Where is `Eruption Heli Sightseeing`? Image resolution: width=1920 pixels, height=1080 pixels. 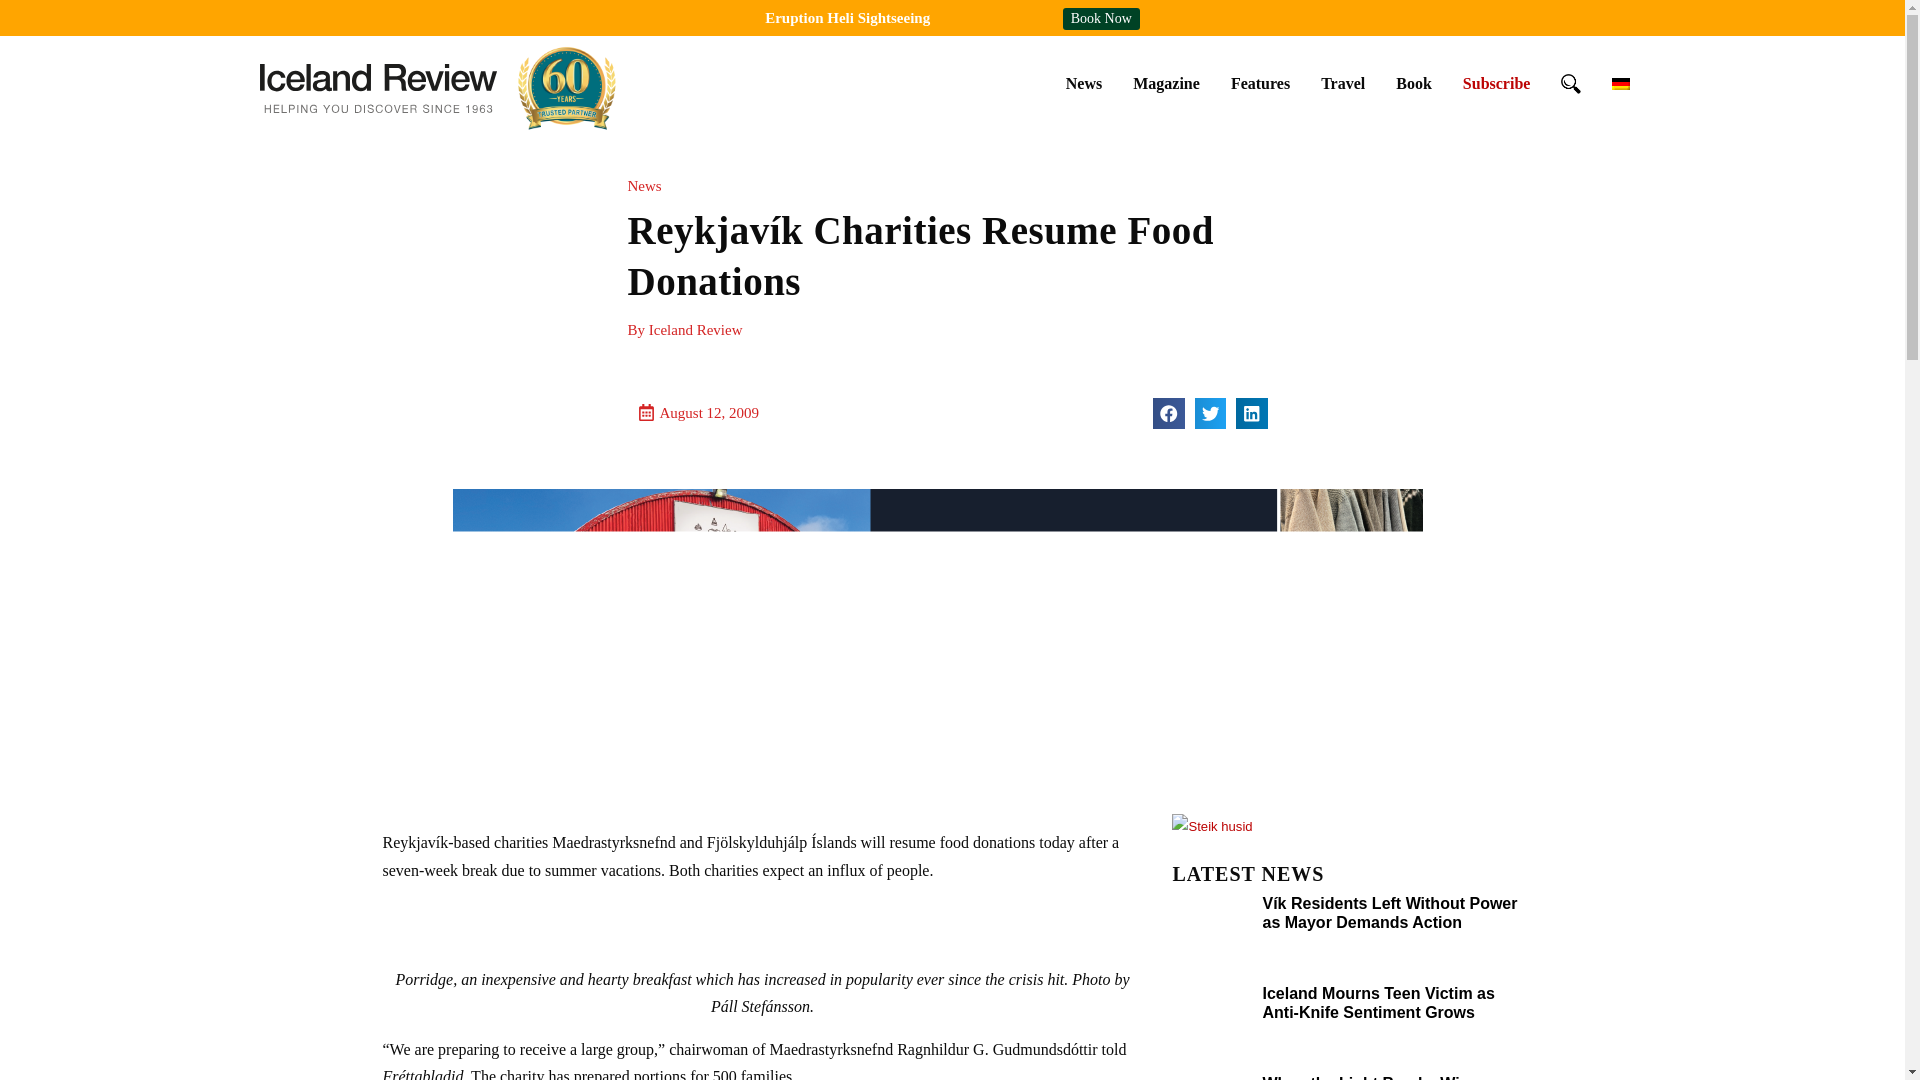
Eruption Heli Sightseeing is located at coordinates (846, 17).